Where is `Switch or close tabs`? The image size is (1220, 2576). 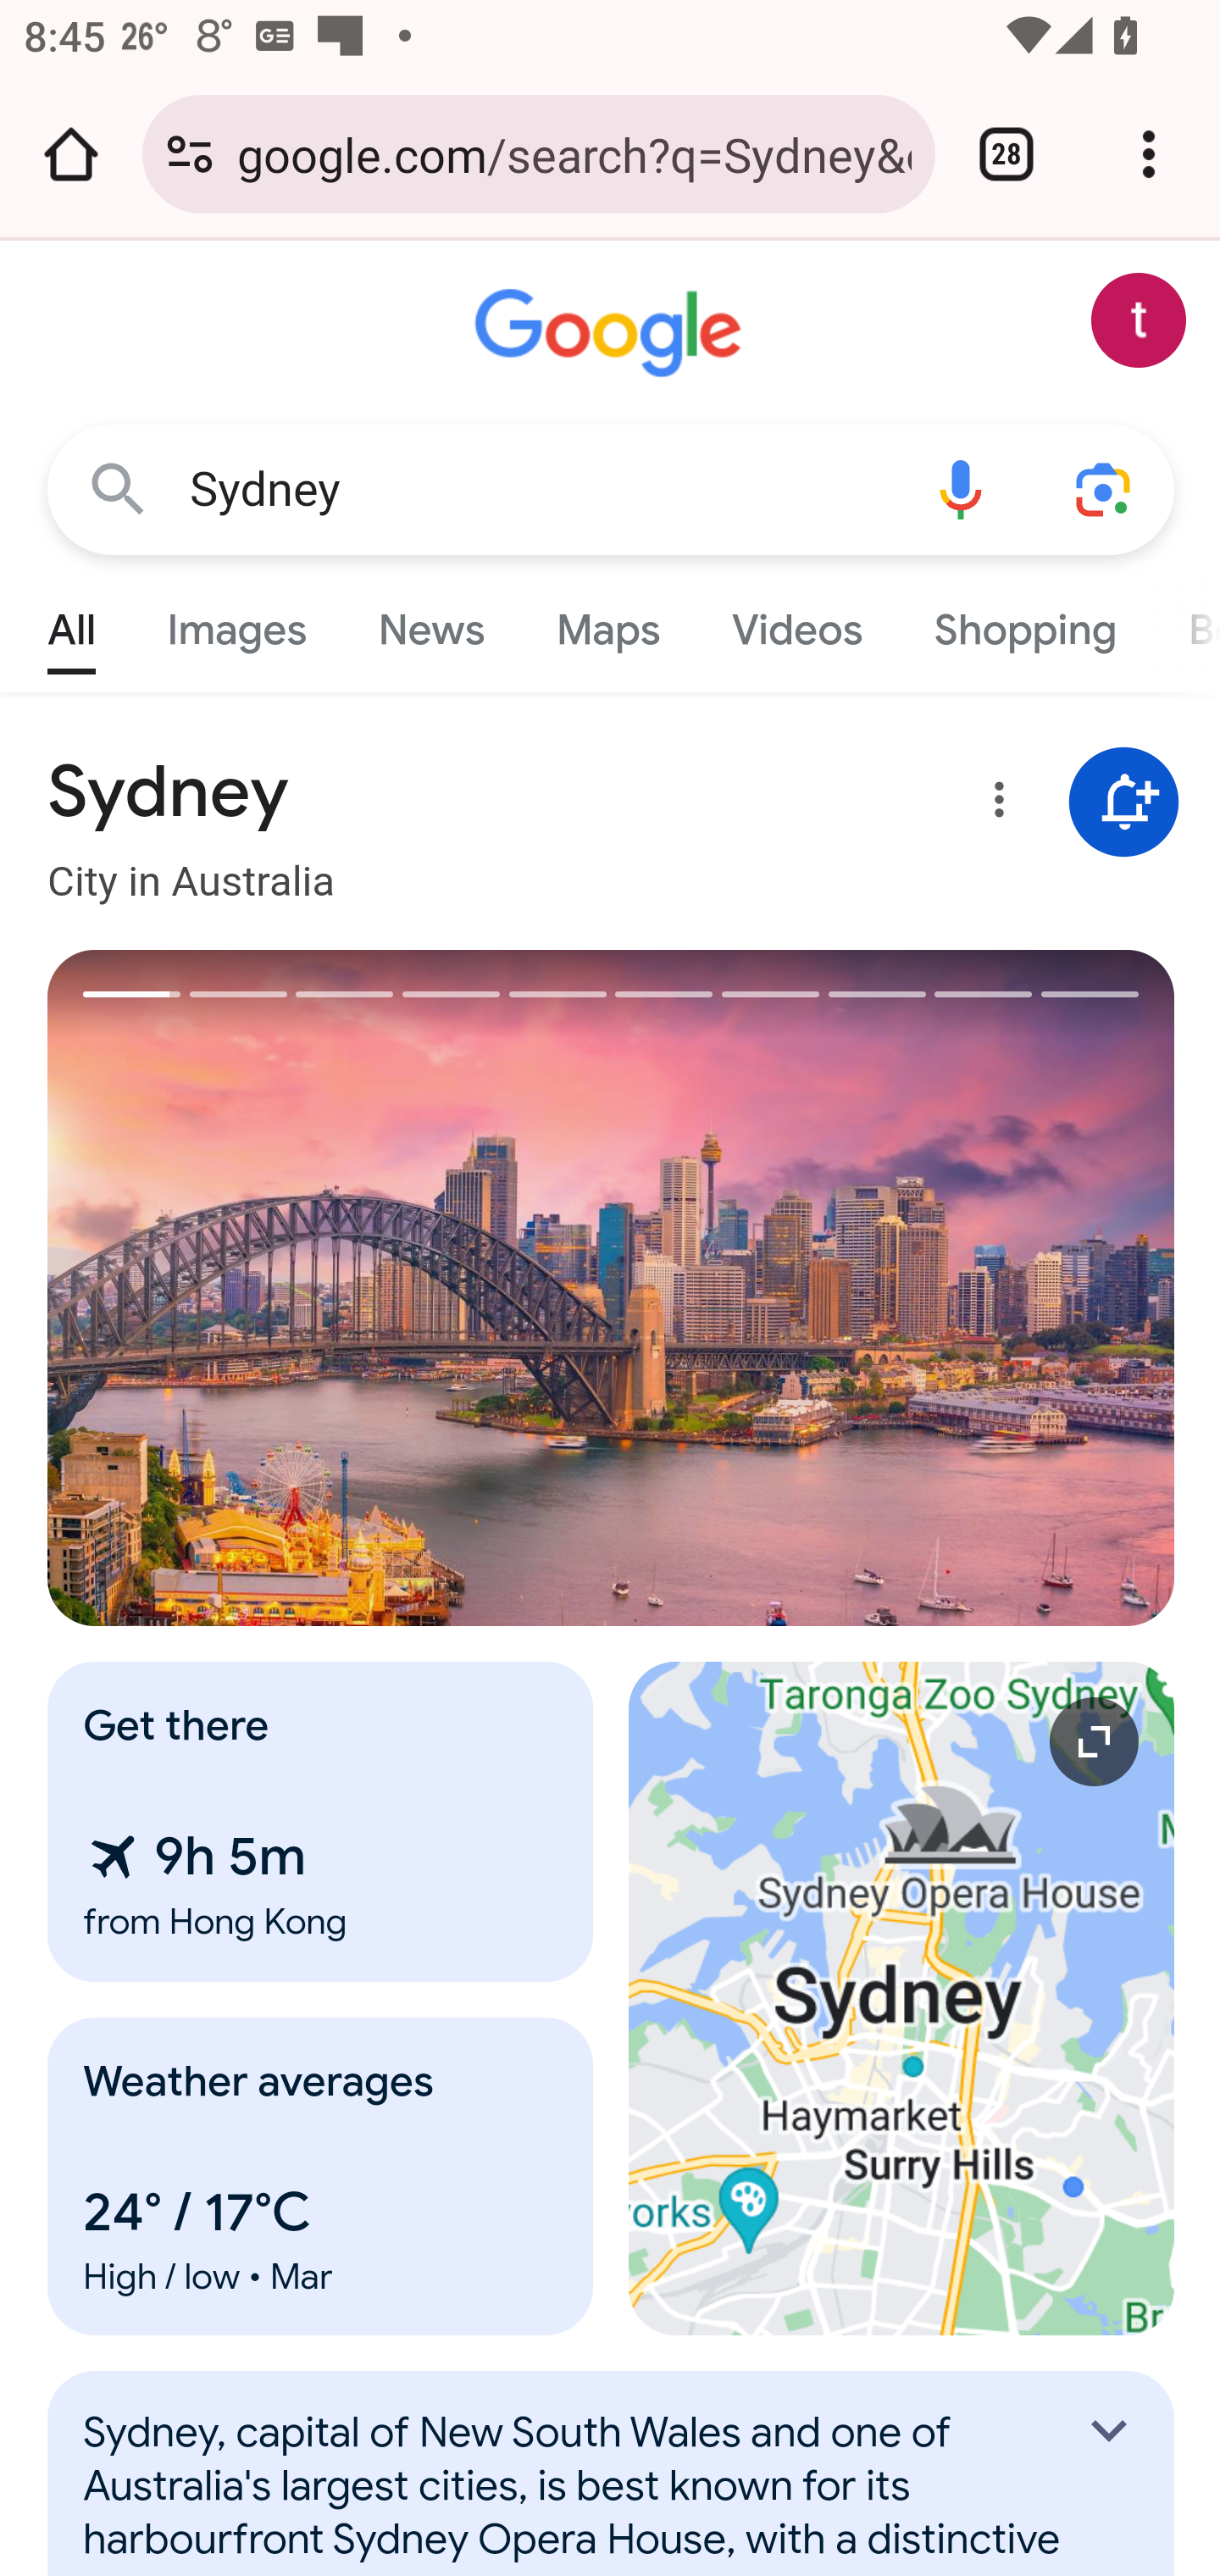
Switch or close tabs is located at coordinates (1006, 154).